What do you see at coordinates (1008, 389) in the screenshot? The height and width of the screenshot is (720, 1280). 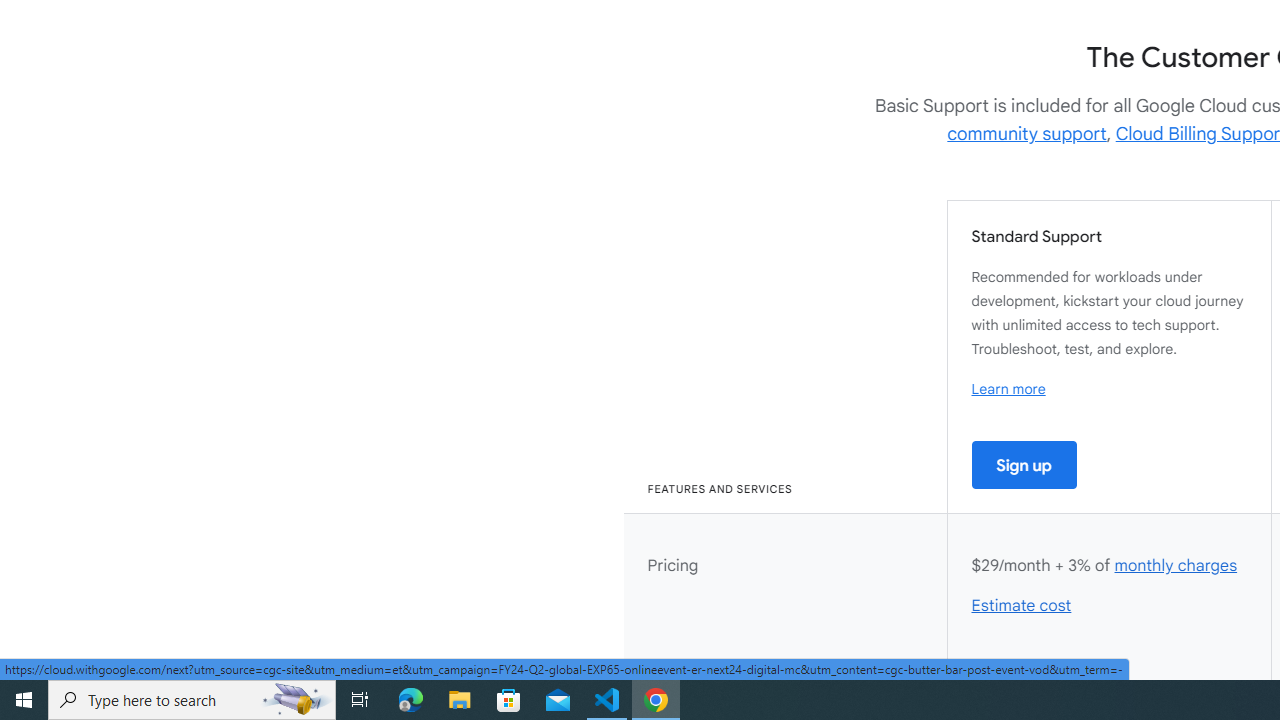 I see `Learn more` at bounding box center [1008, 389].